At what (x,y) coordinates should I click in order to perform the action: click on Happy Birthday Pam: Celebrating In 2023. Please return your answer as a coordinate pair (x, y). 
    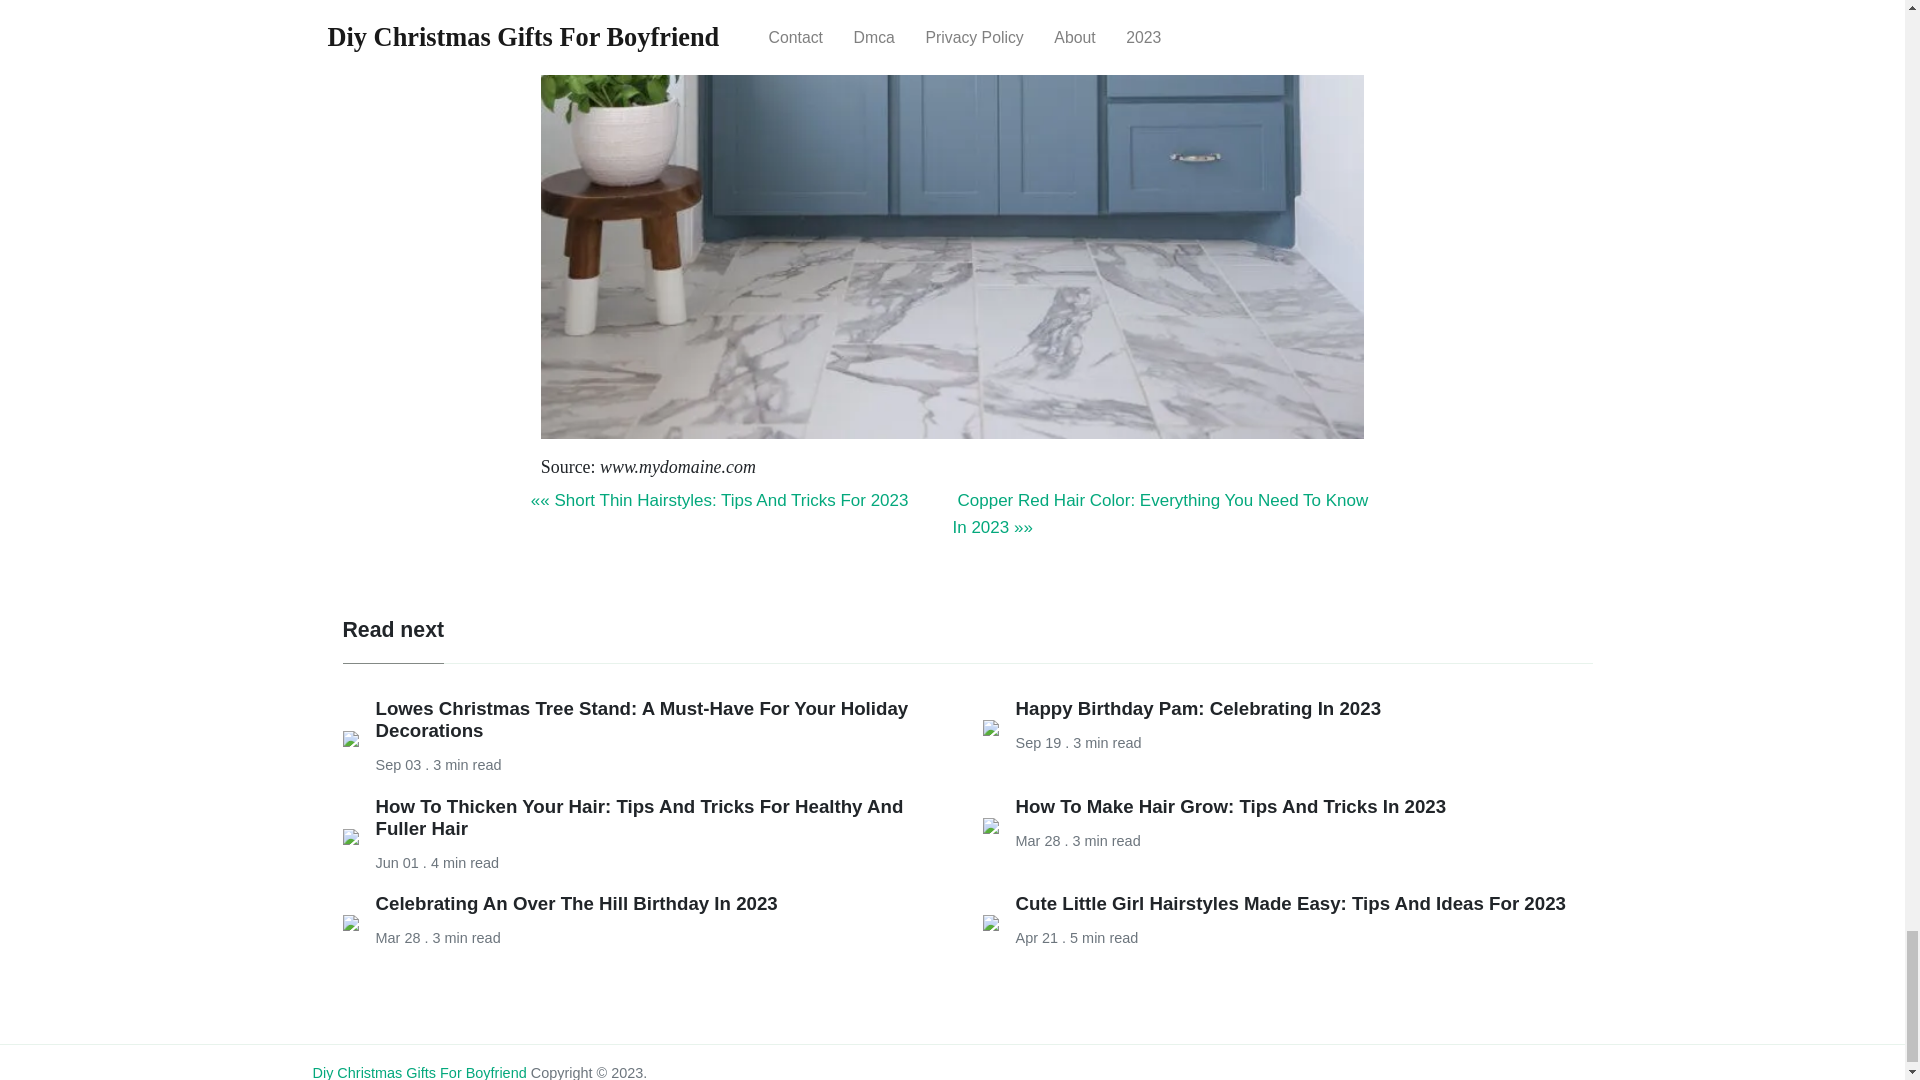
    Looking at the image, I should click on (1198, 708).